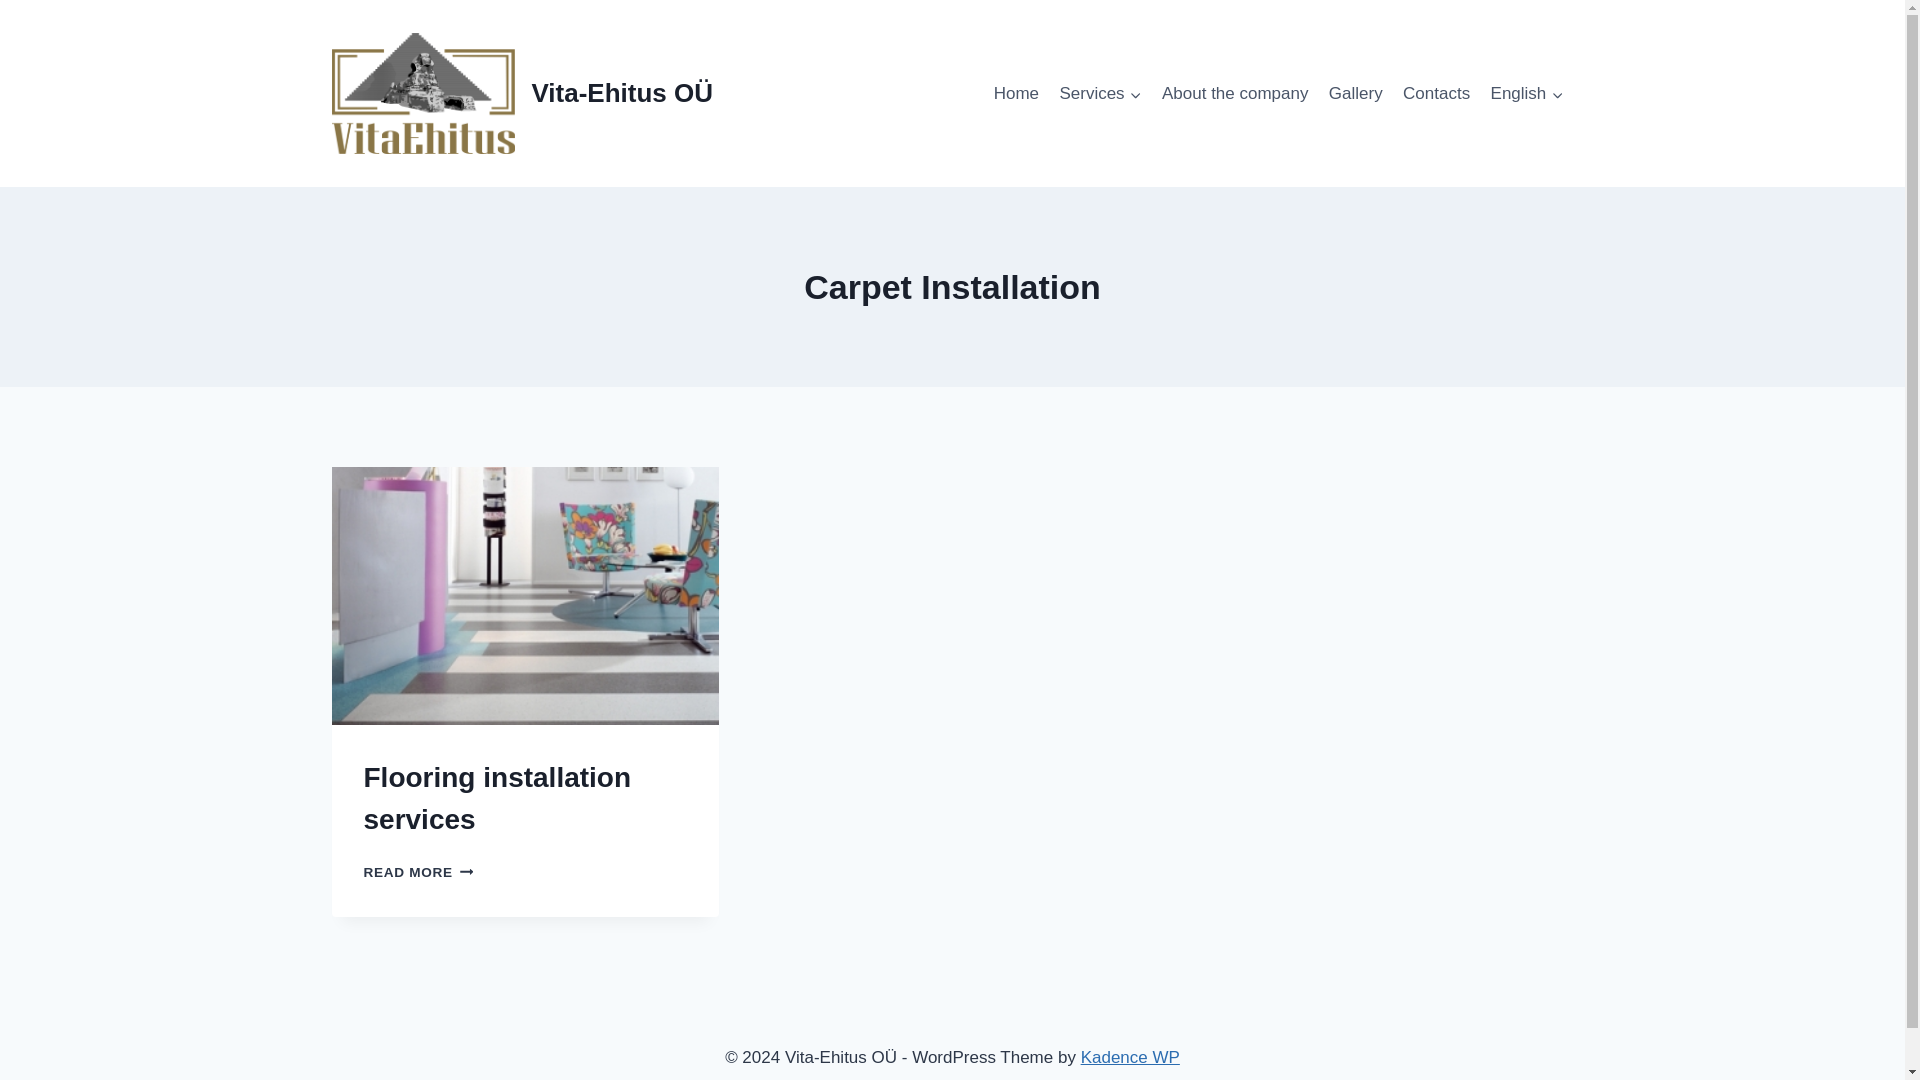  I want to click on Flooring installation services, so click(498, 798).